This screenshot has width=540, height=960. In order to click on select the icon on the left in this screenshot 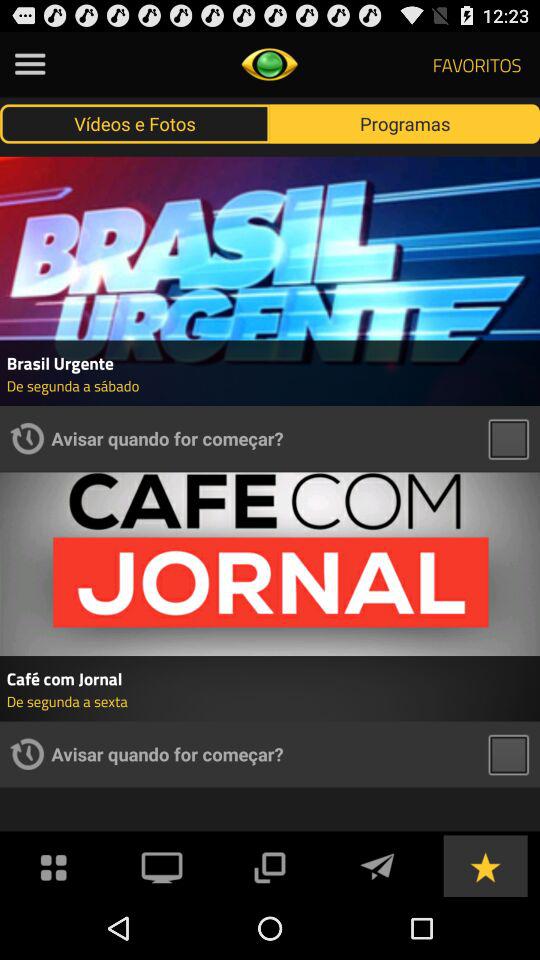, I will do `click(27, 438)`.